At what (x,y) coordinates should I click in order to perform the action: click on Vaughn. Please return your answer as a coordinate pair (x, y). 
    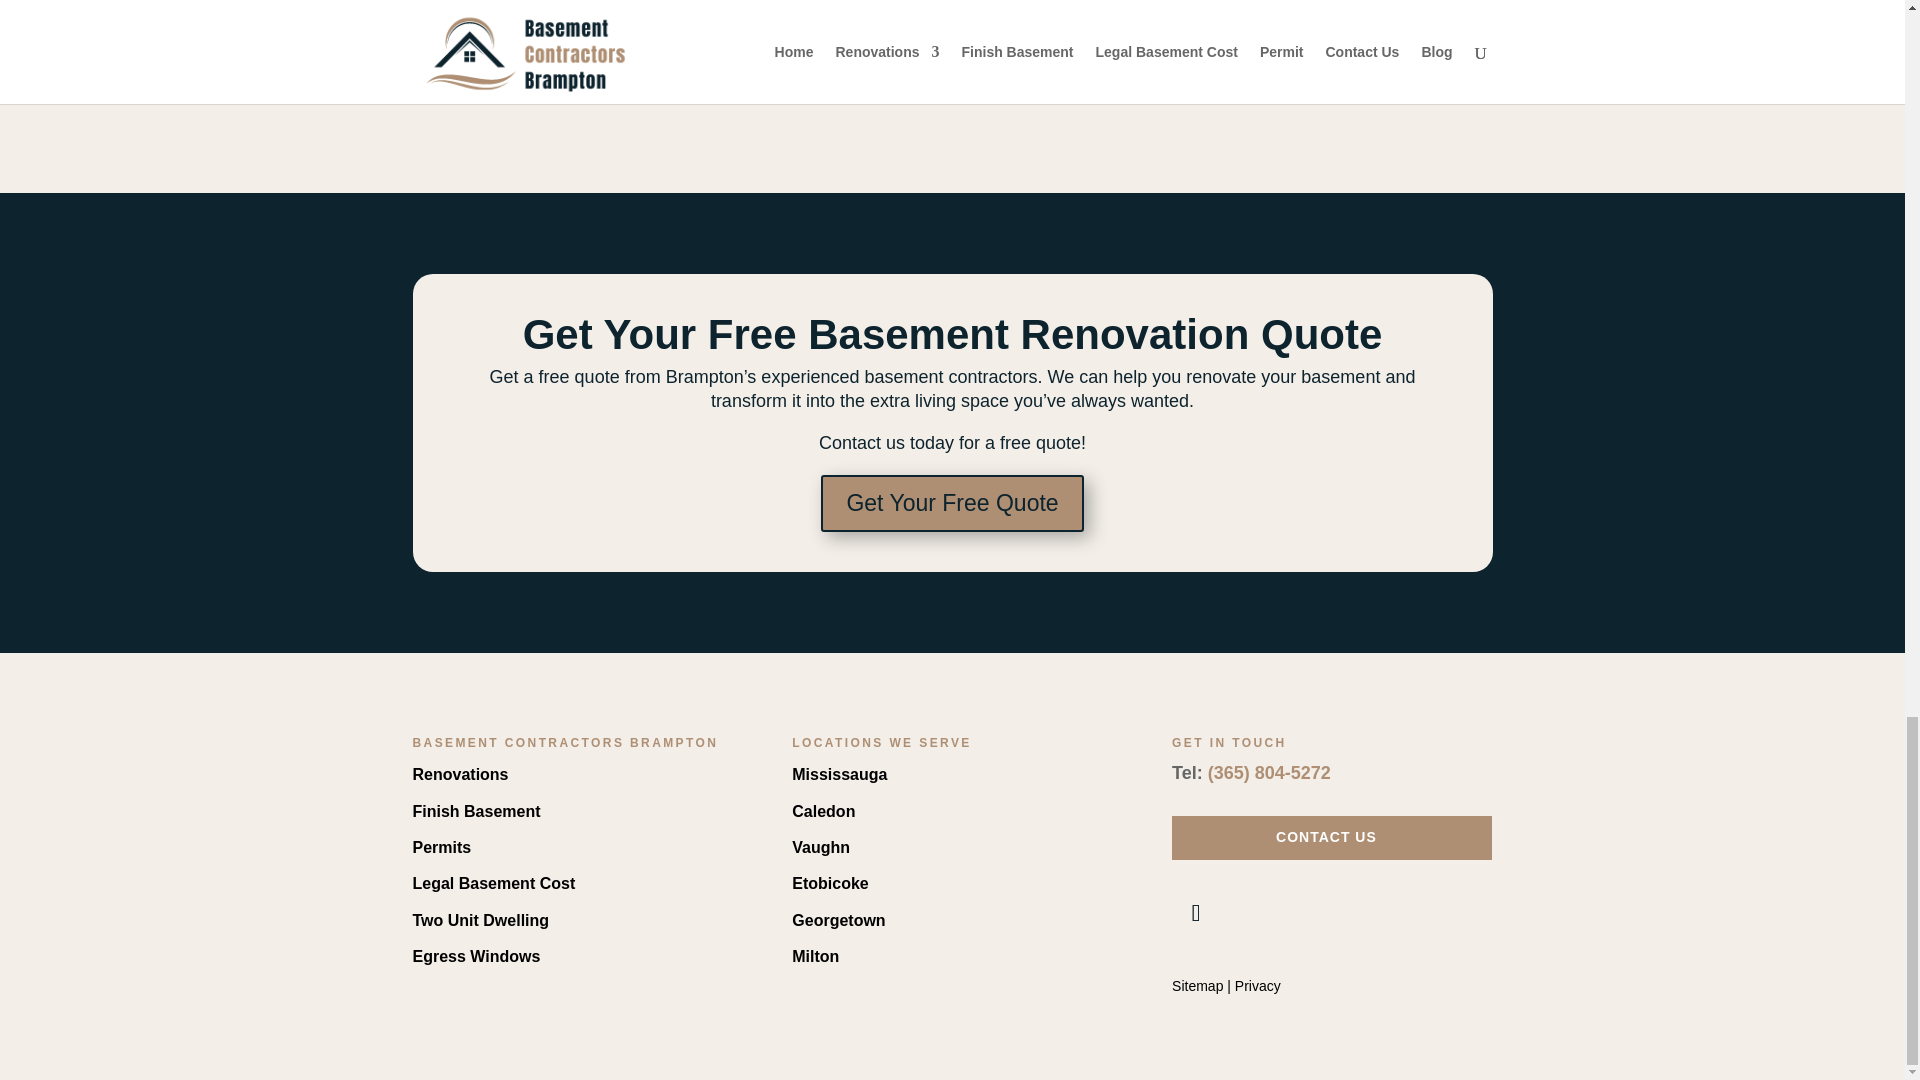
    Looking at the image, I should click on (820, 848).